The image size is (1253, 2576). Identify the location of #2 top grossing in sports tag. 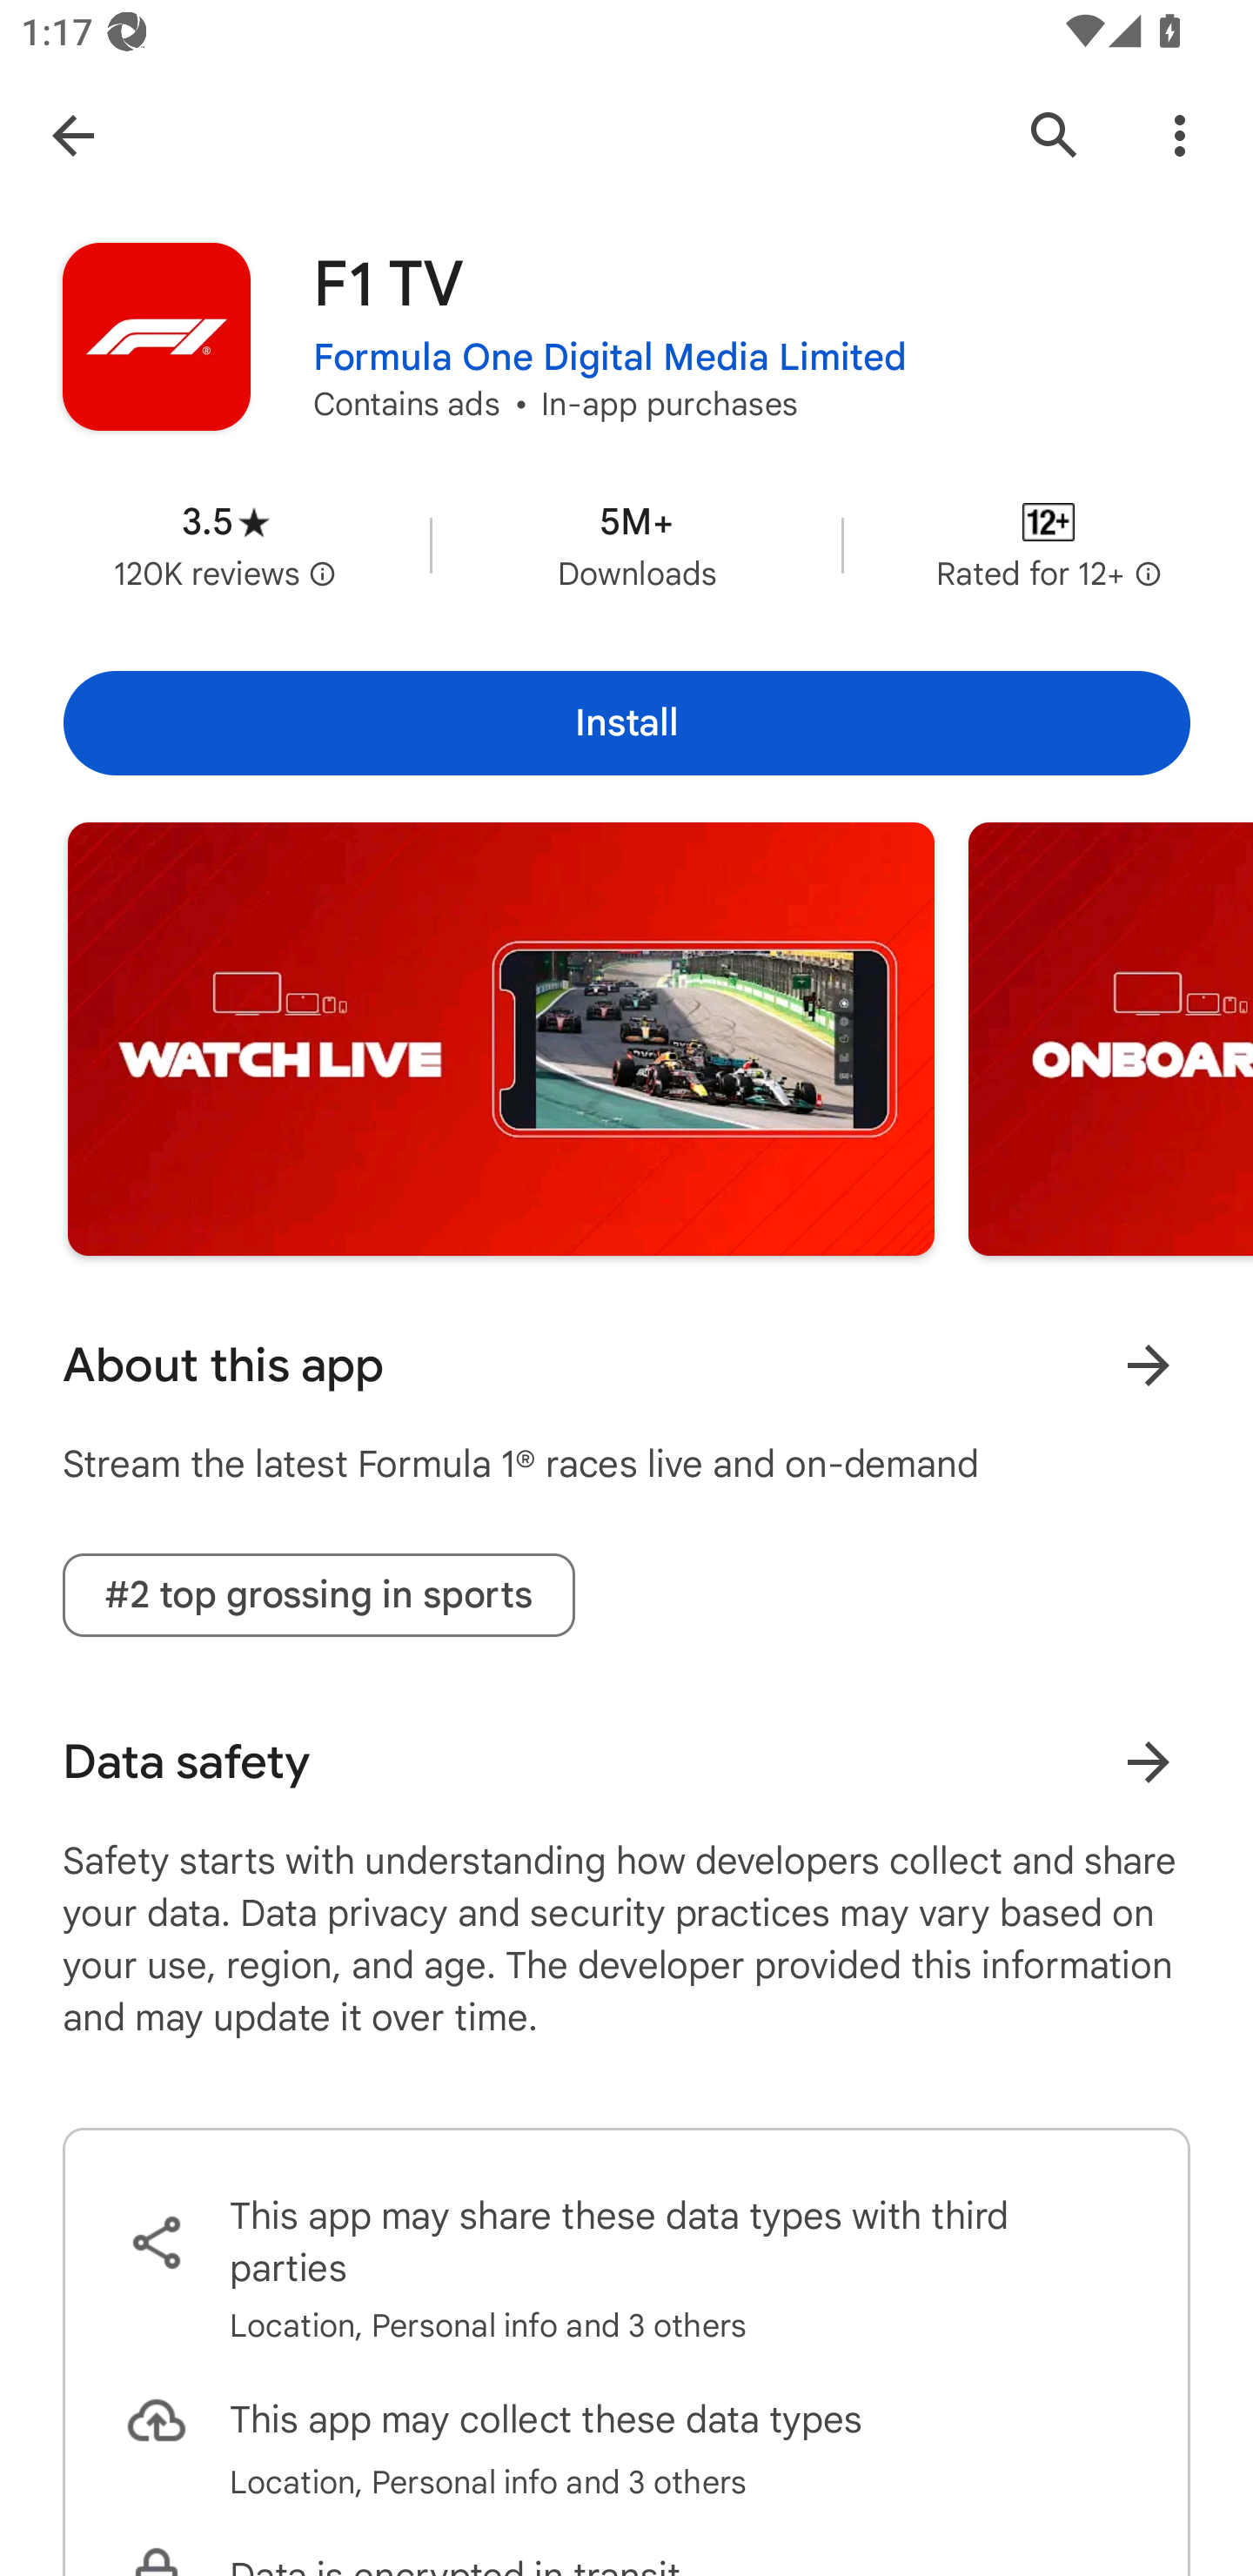
(318, 1596).